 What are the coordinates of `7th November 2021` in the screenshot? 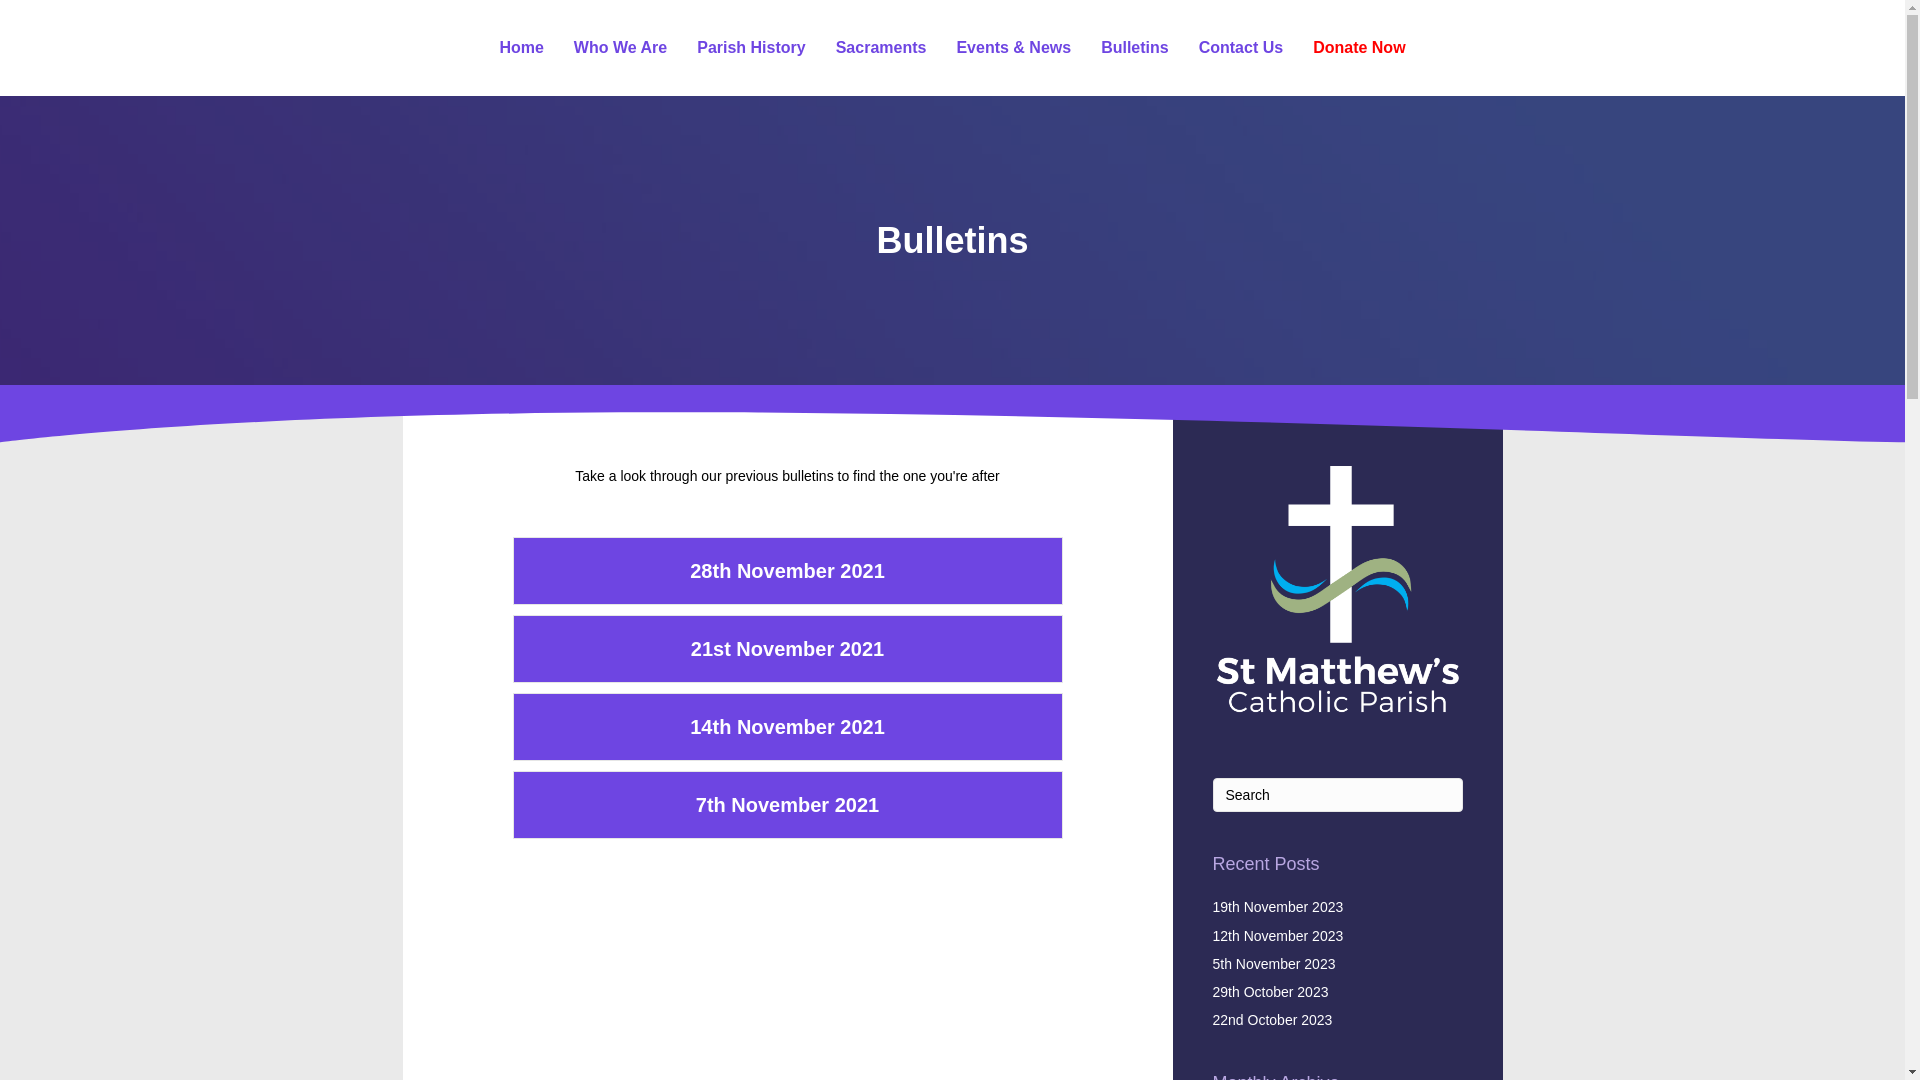 It's located at (788, 805).